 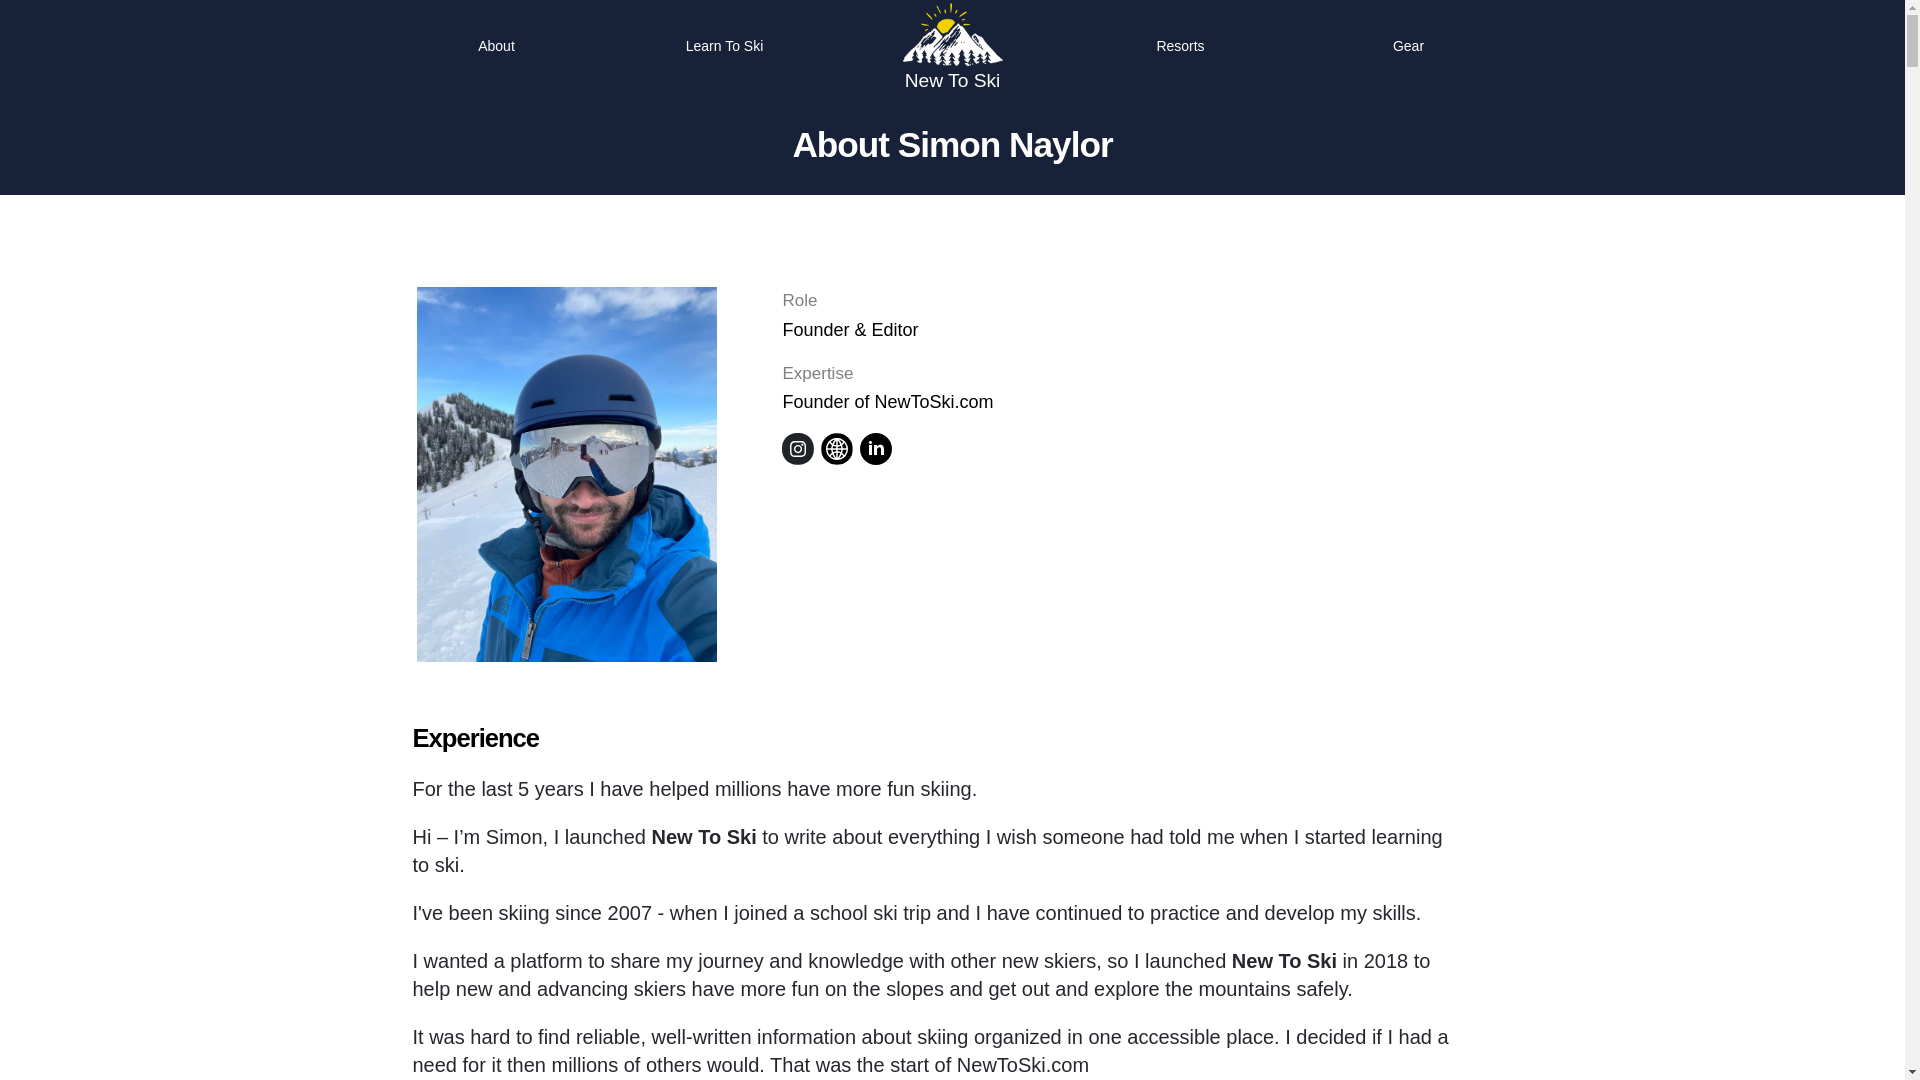 What do you see at coordinates (876, 449) in the screenshot?
I see `NewToSki linkedin` at bounding box center [876, 449].